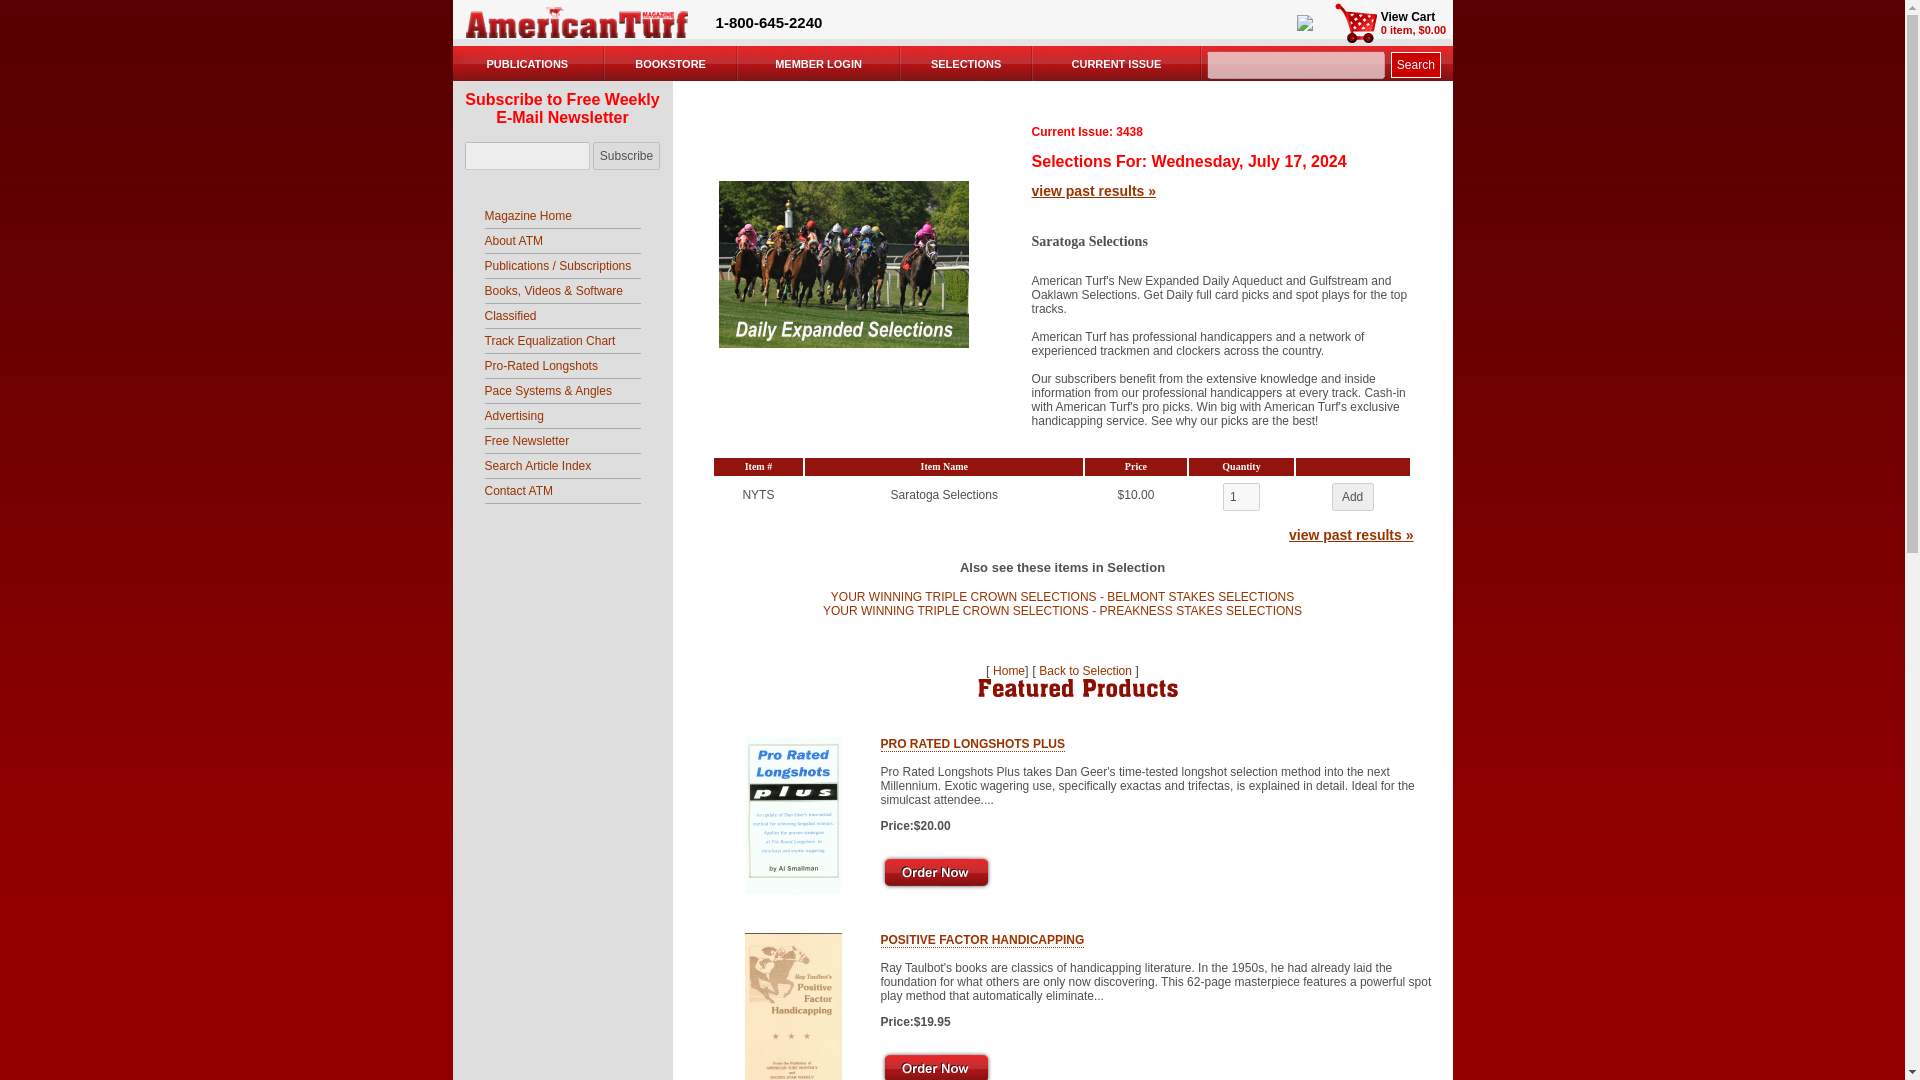  What do you see at coordinates (526, 216) in the screenshot?
I see `Magazine Home` at bounding box center [526, 216].